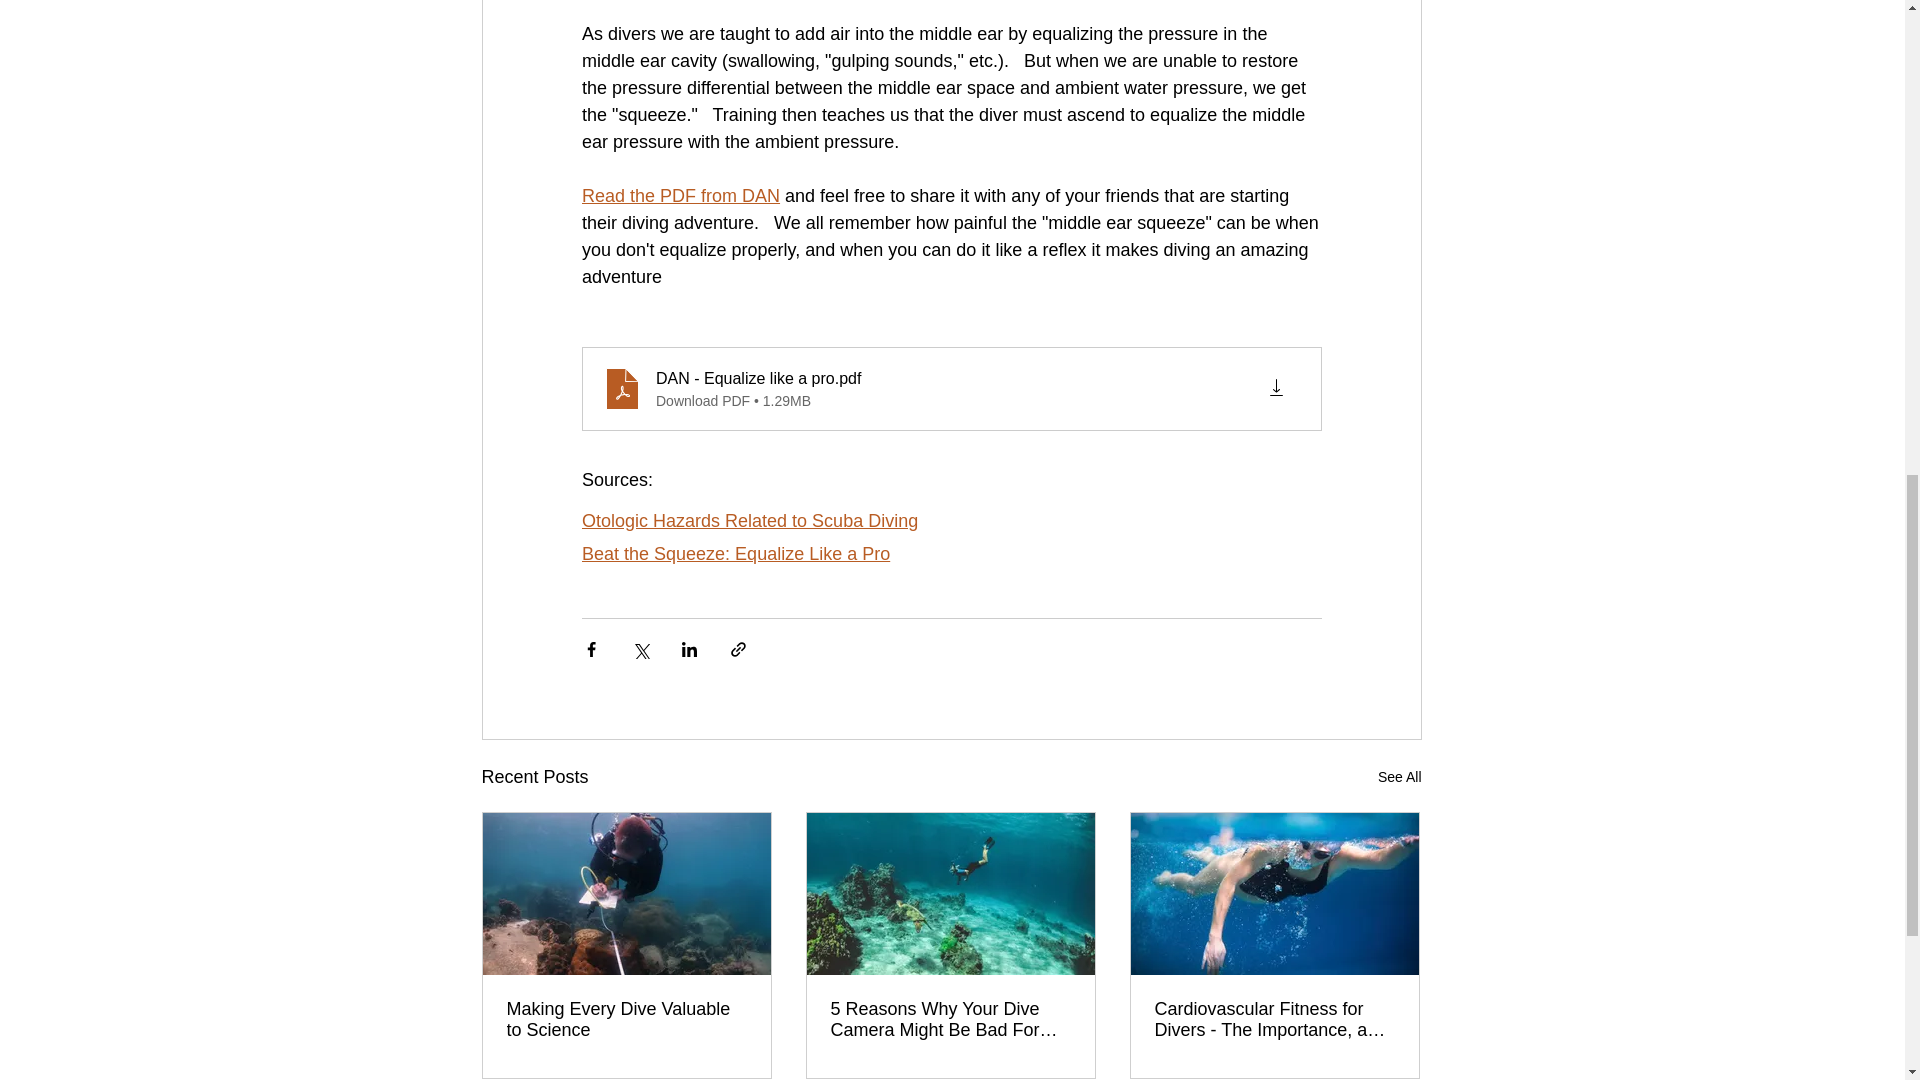 The width and height of the screenshot is (1920, 1080). I want to click on Making Every Dive Valuable to Science, so click(626, 1020).